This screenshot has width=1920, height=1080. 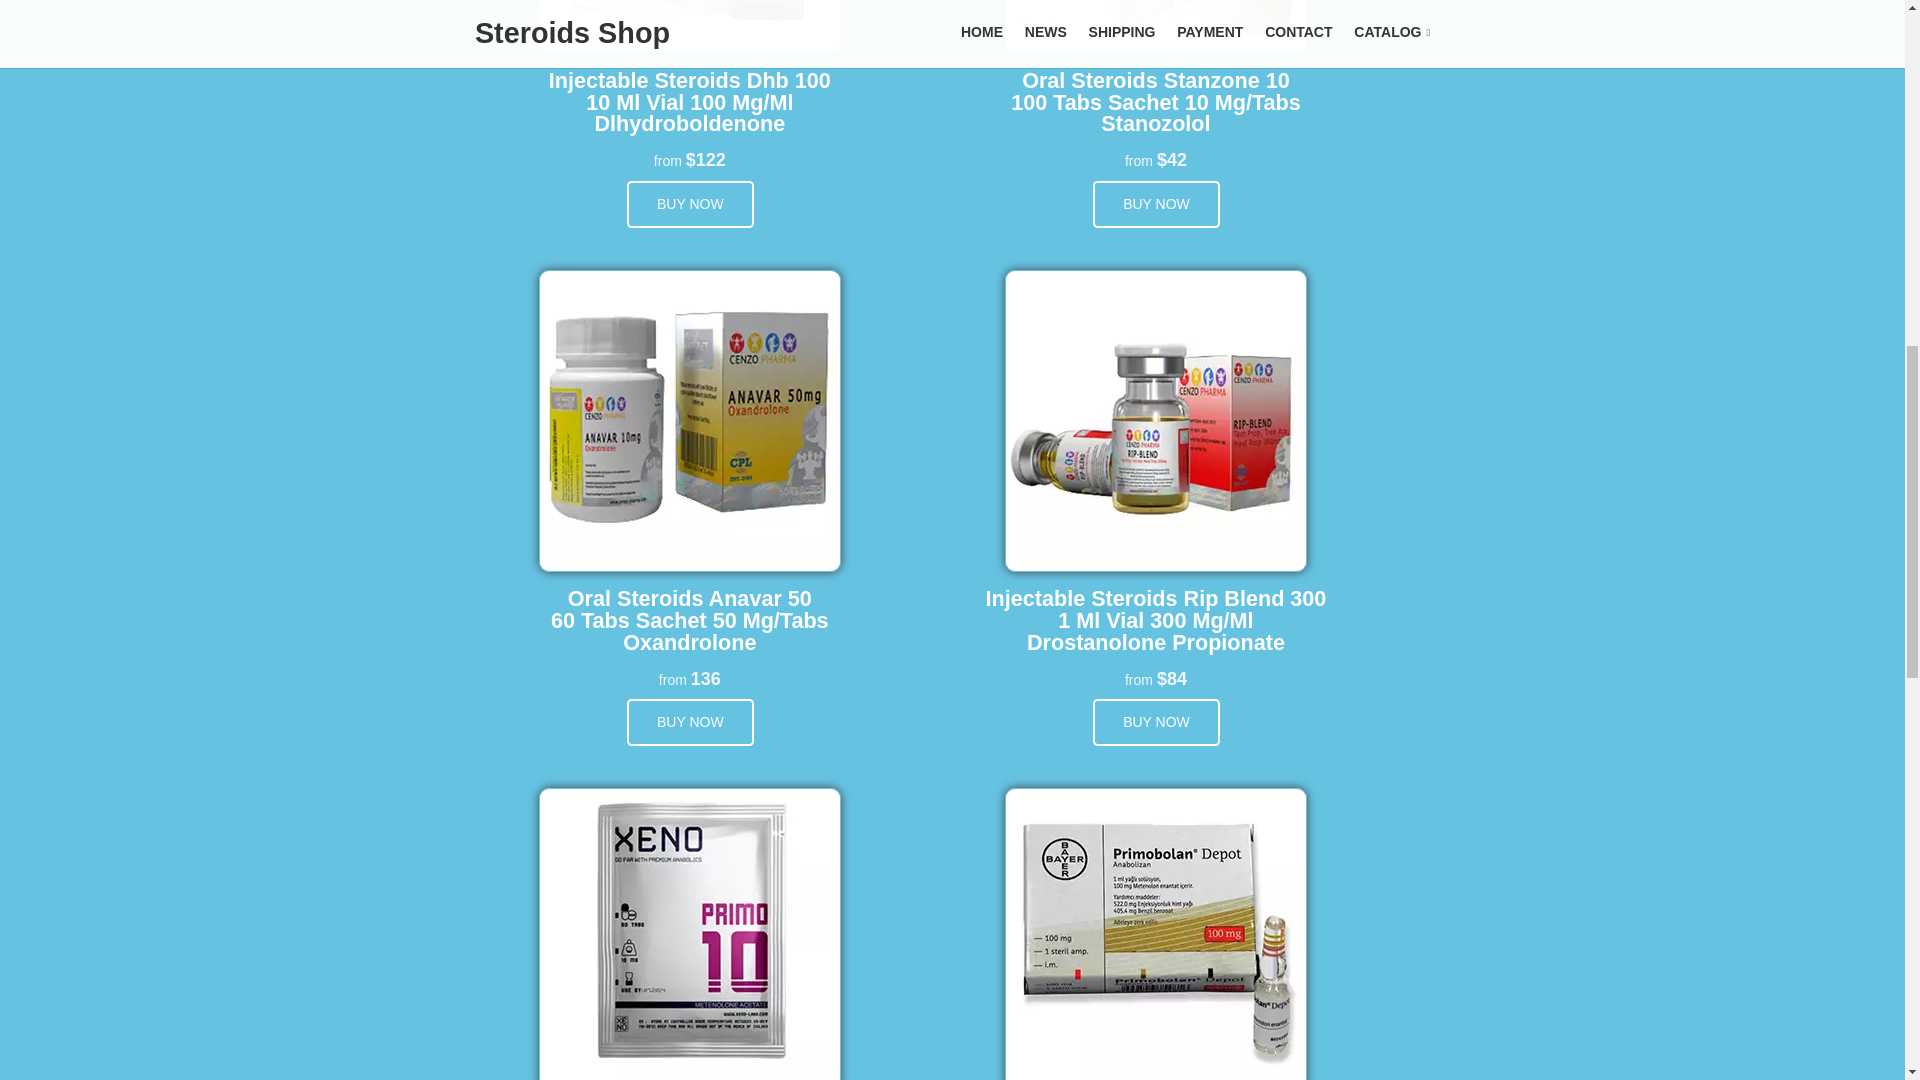 What do you see at coordinates (1156, 204) in the screenshot?
I see `BUY NOW` at bounding box center [1156, 204].